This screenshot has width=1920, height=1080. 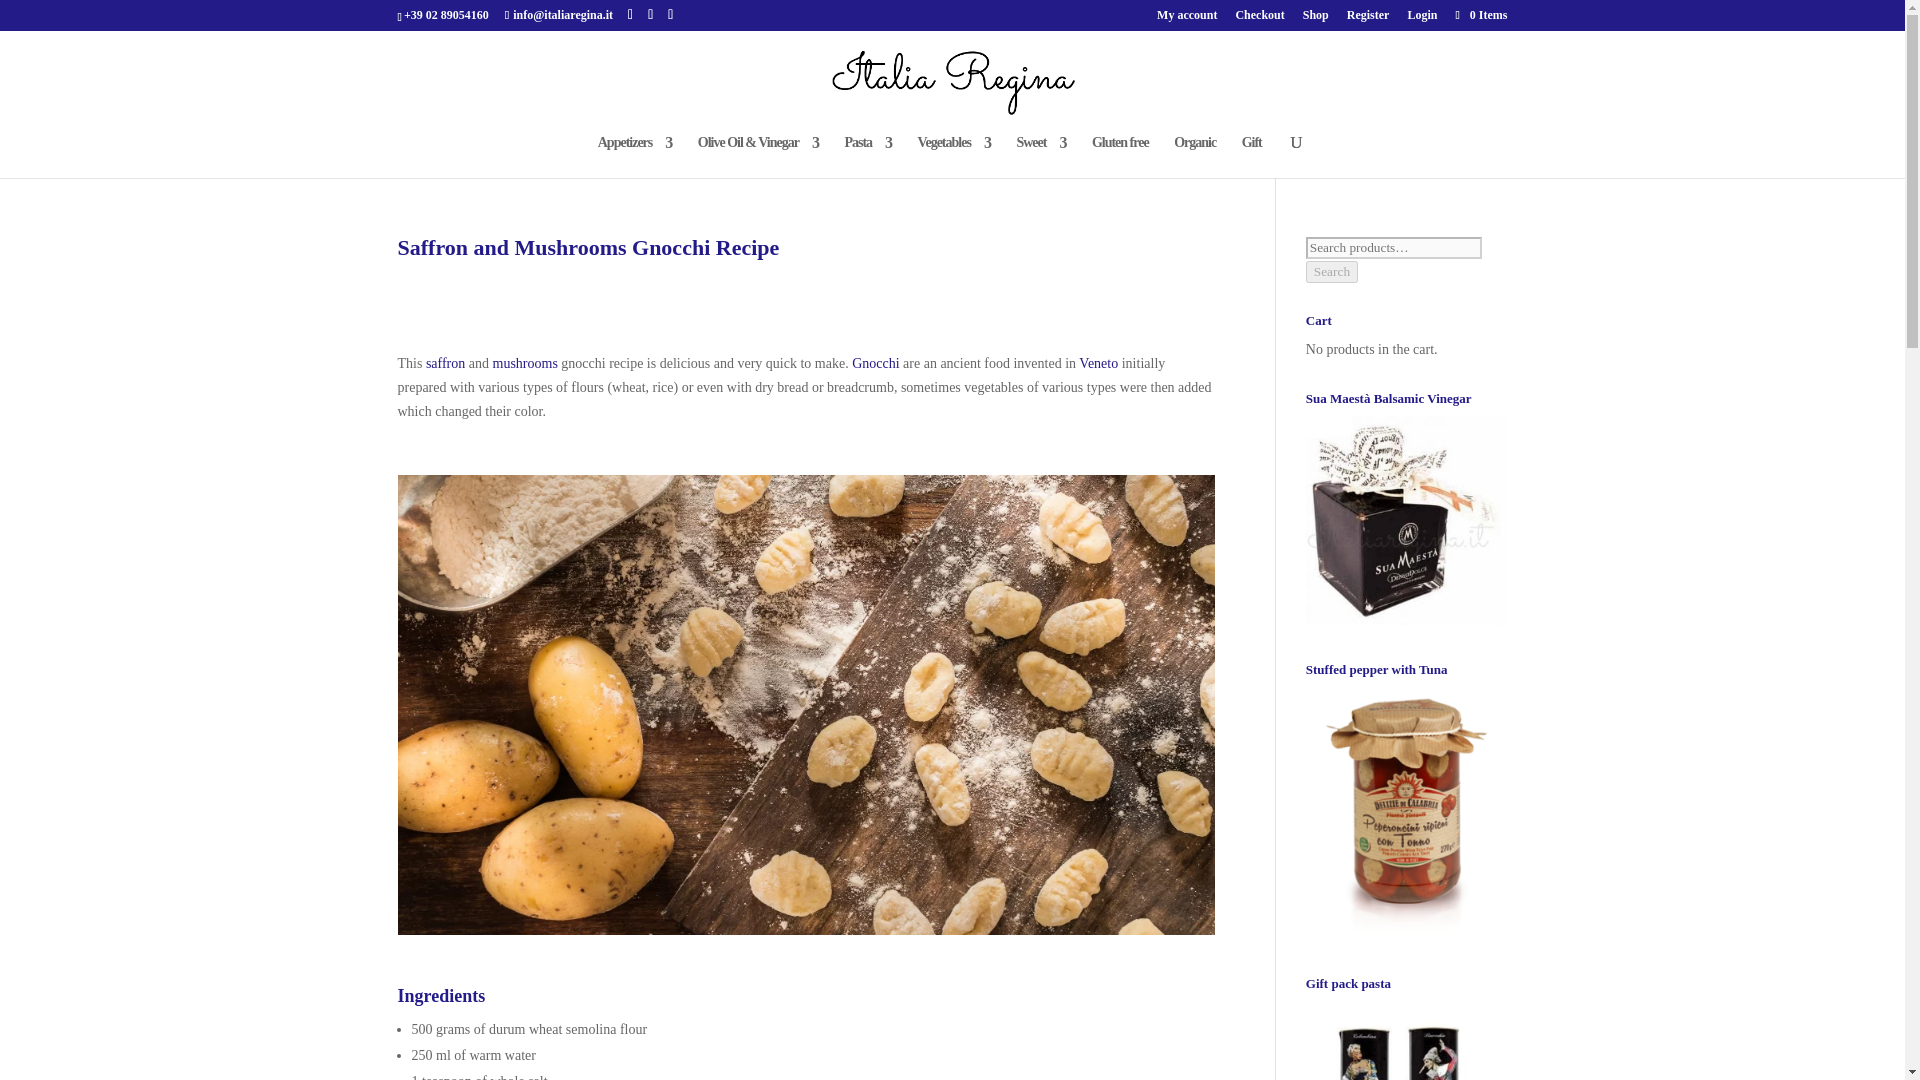 I want to click on Gluten free, so click(x=1120, y=157).